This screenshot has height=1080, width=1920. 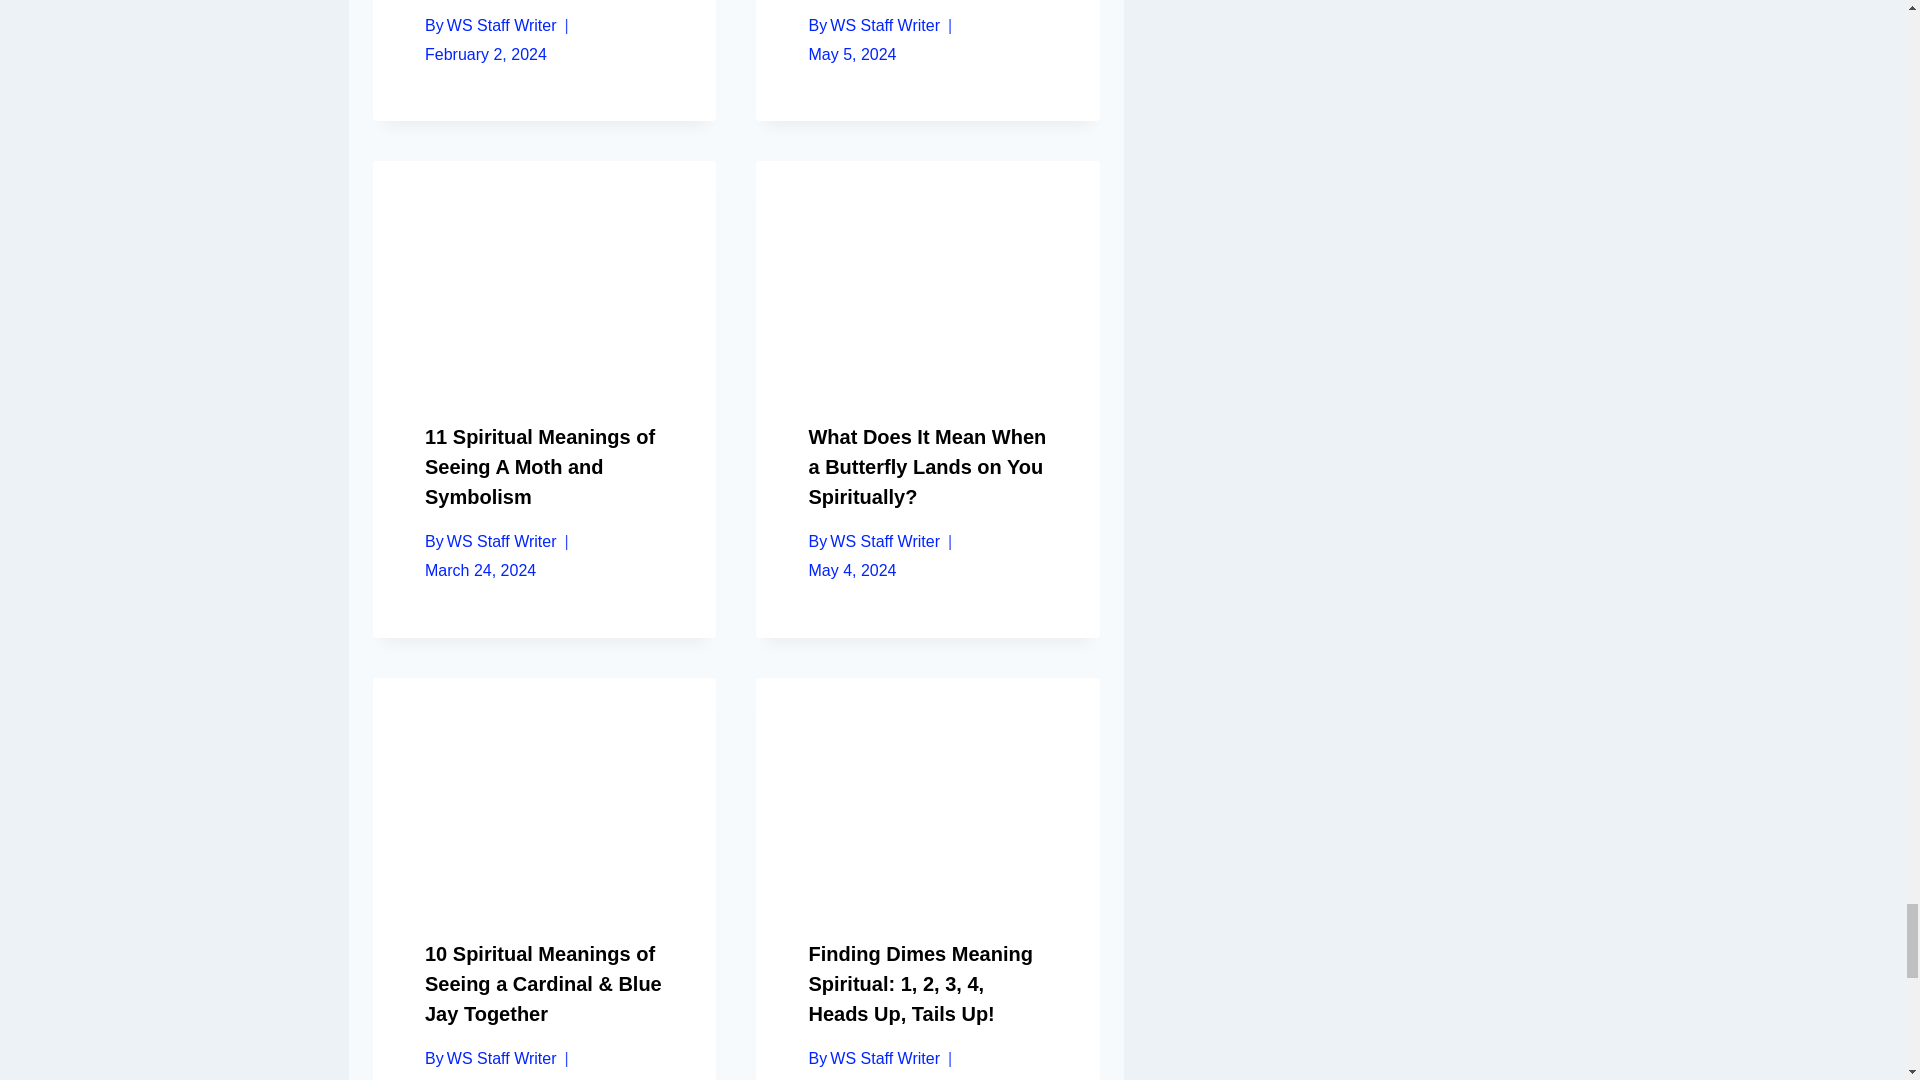 What do you see at coordinates (544, 274) in the screenshot?
I see `11 Spiritual Meanings of Seeing A Moth and Symbolism 5` at bounding box center [544, 274].